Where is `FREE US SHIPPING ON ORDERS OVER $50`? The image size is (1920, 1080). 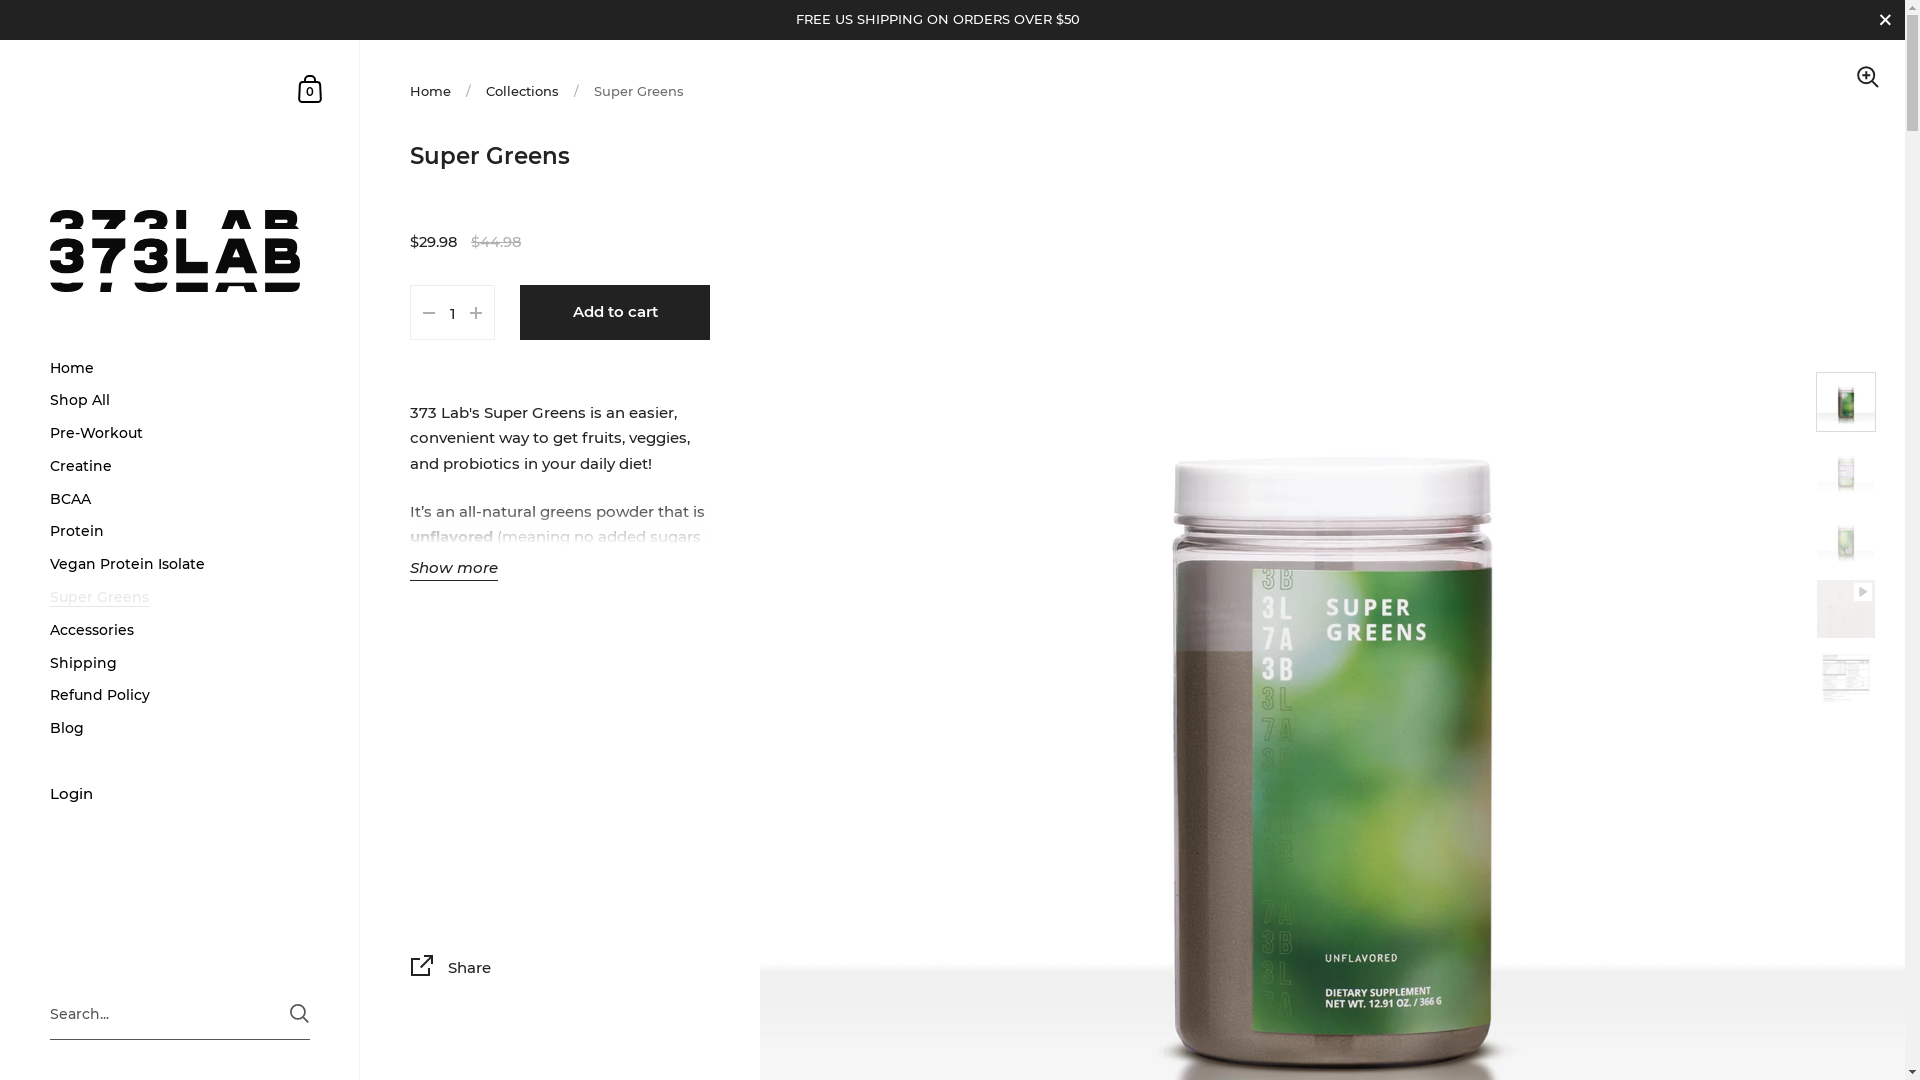 FREE US SHIPPING ON ORDERS OVER $50 is located at coordinates (952, 20).